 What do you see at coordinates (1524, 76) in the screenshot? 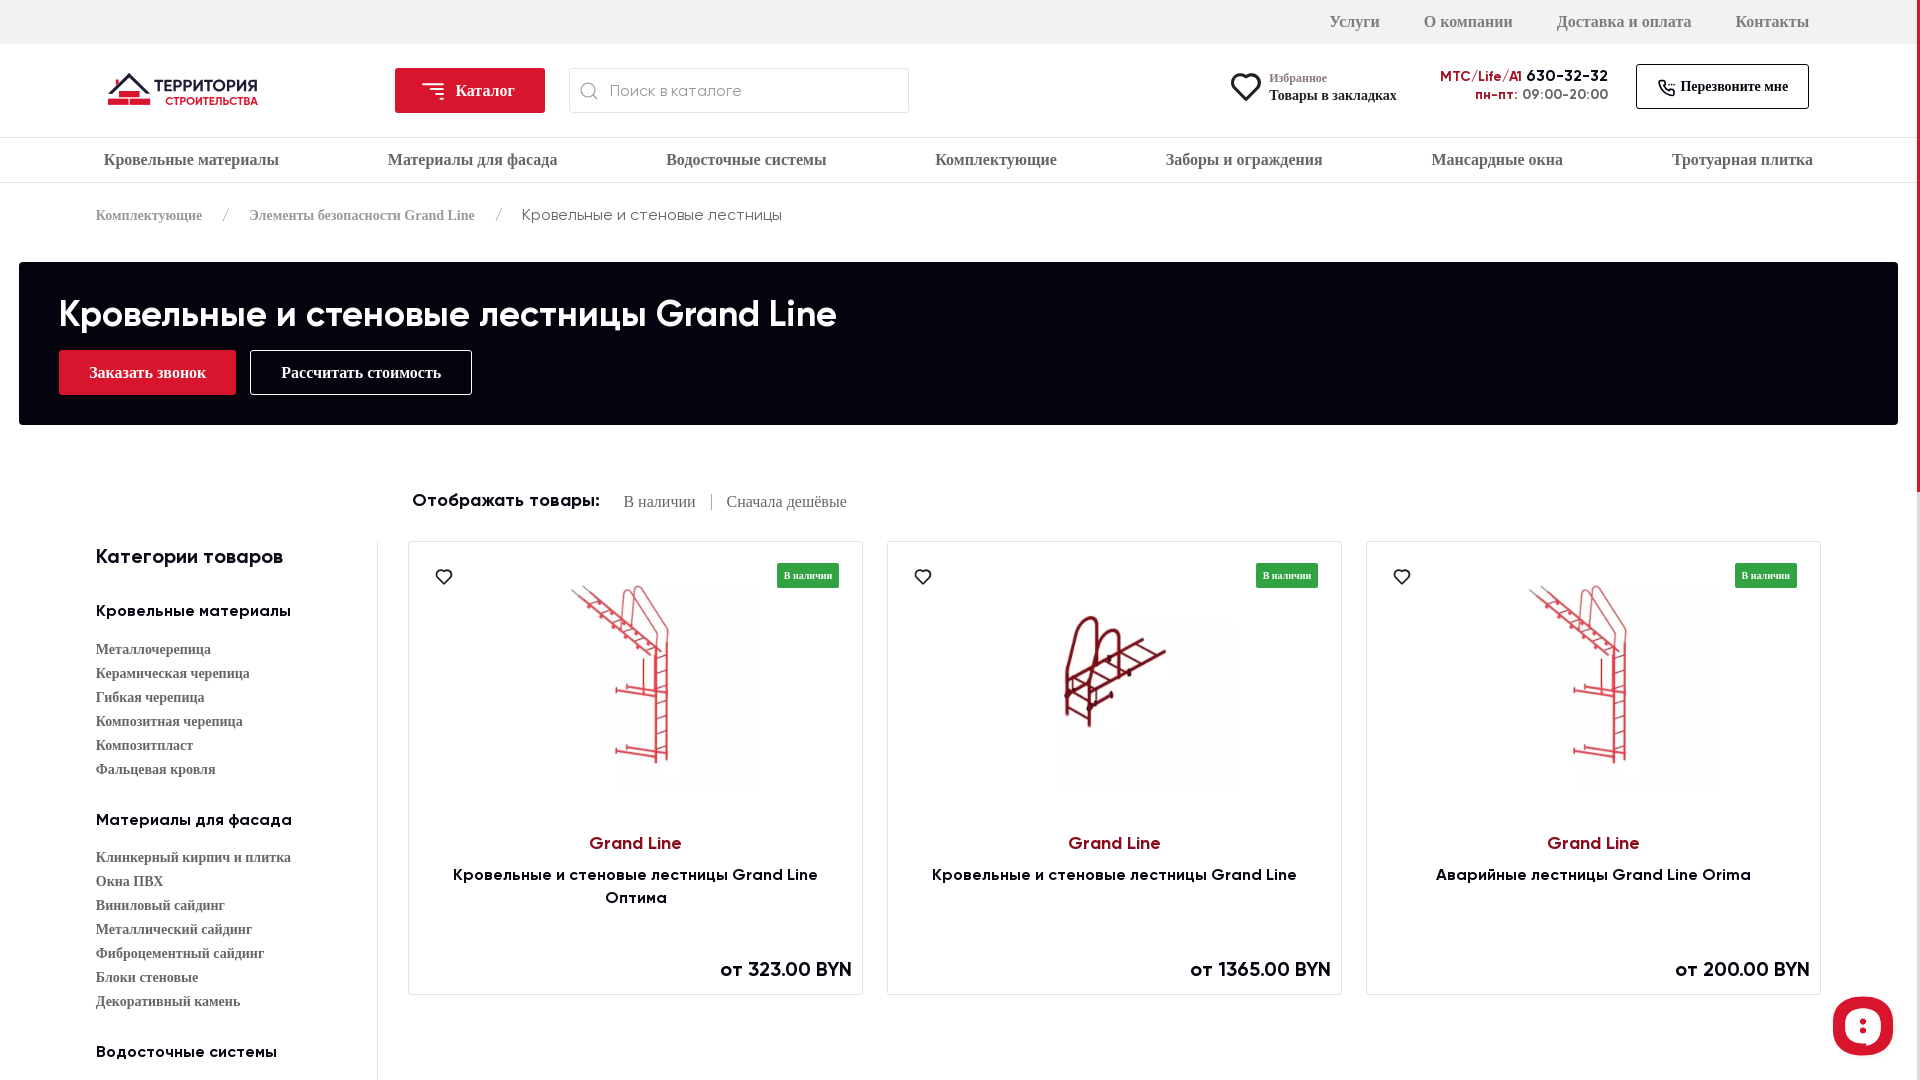
I see `MTC/Life/A1 630-32-32` at bounding box center [1524, 76].